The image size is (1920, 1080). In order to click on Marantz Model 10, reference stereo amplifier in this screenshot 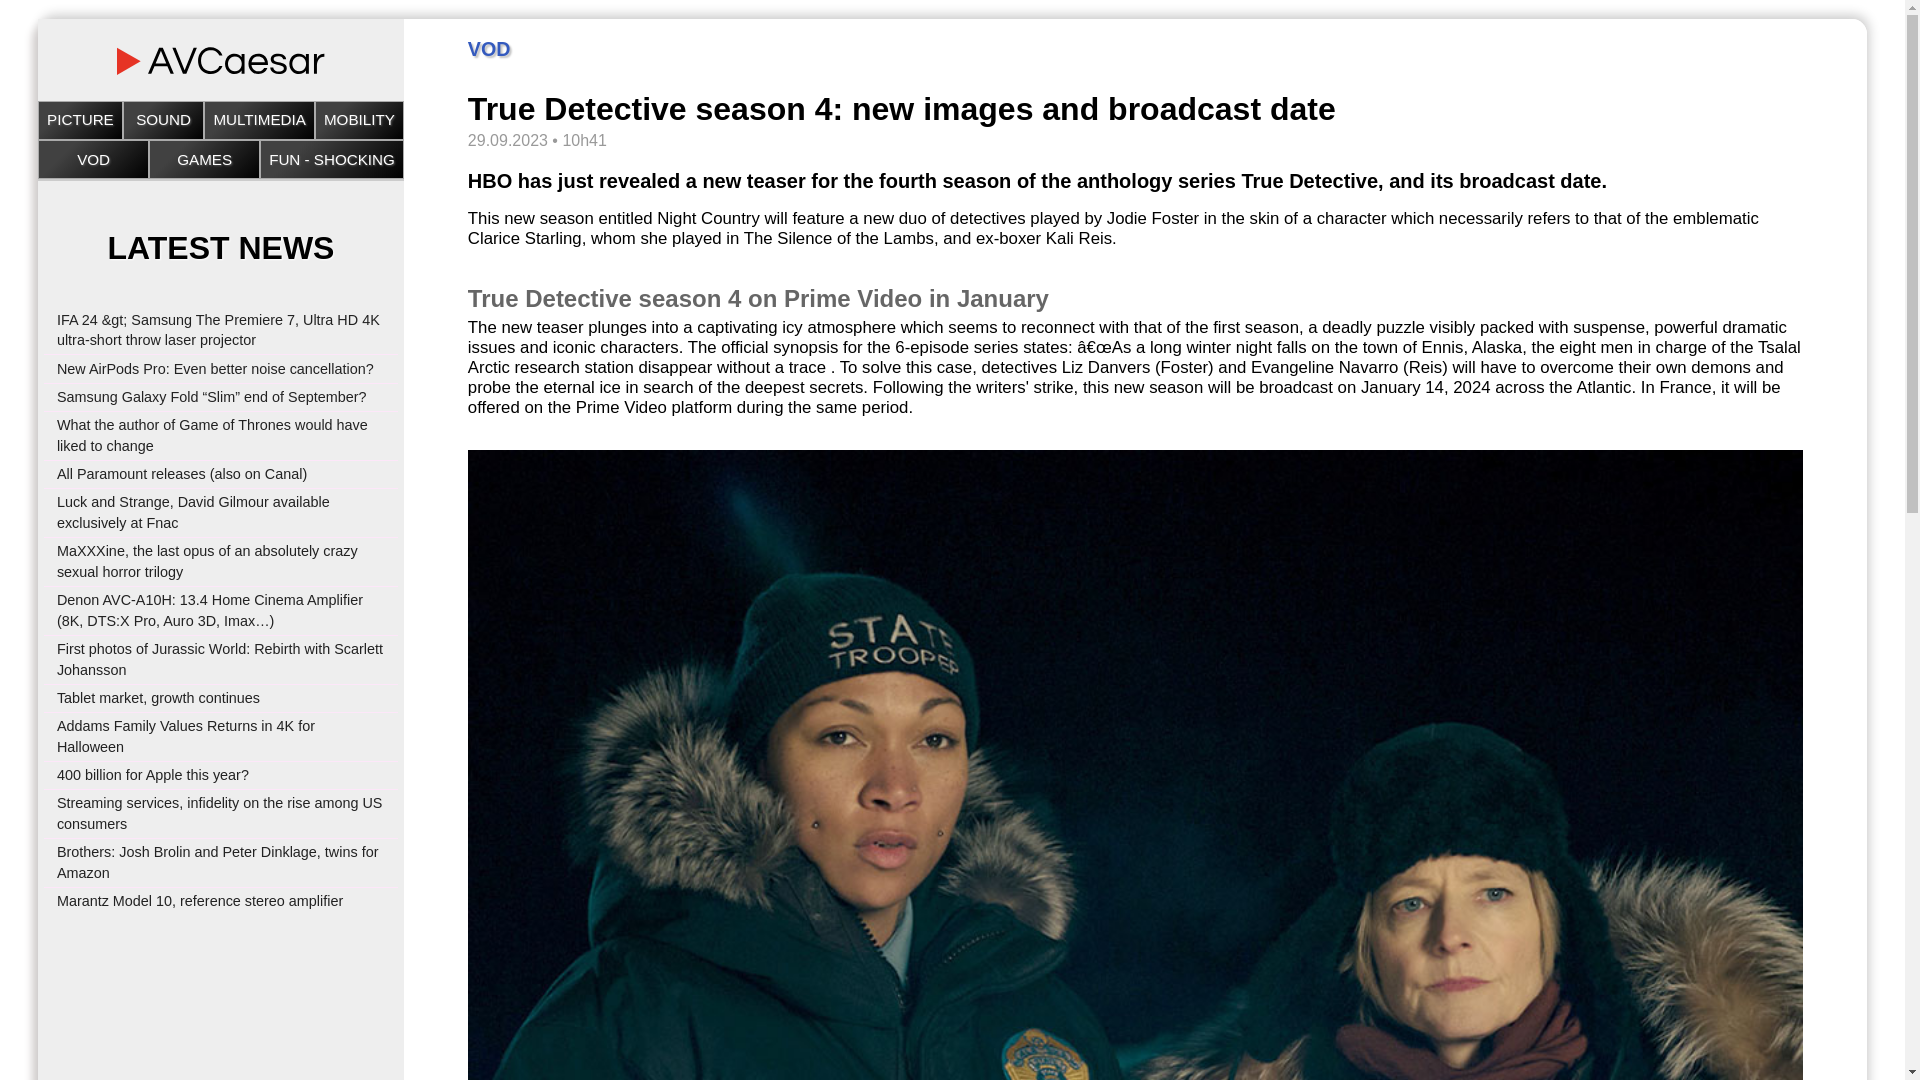, I will do `click(200, 901)`.